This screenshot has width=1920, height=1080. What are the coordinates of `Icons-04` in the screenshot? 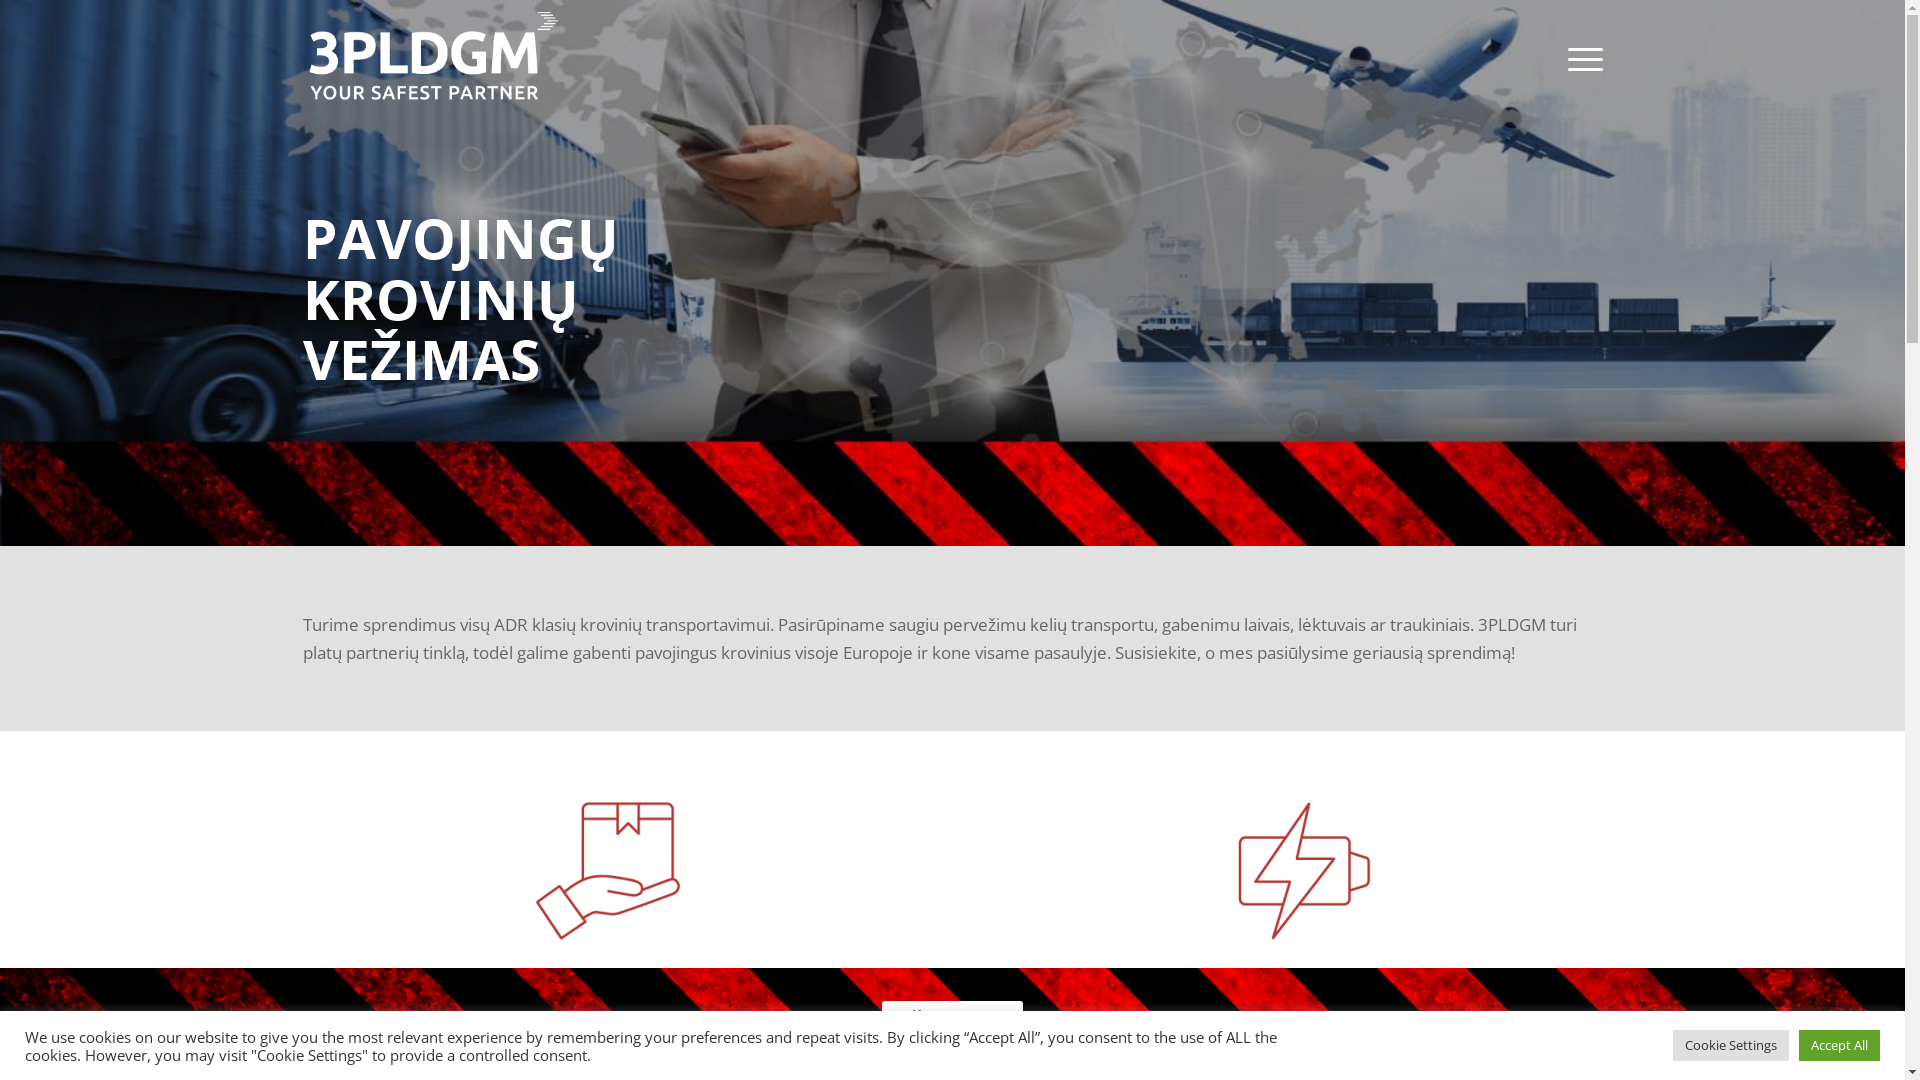 It's located at (608, 871).